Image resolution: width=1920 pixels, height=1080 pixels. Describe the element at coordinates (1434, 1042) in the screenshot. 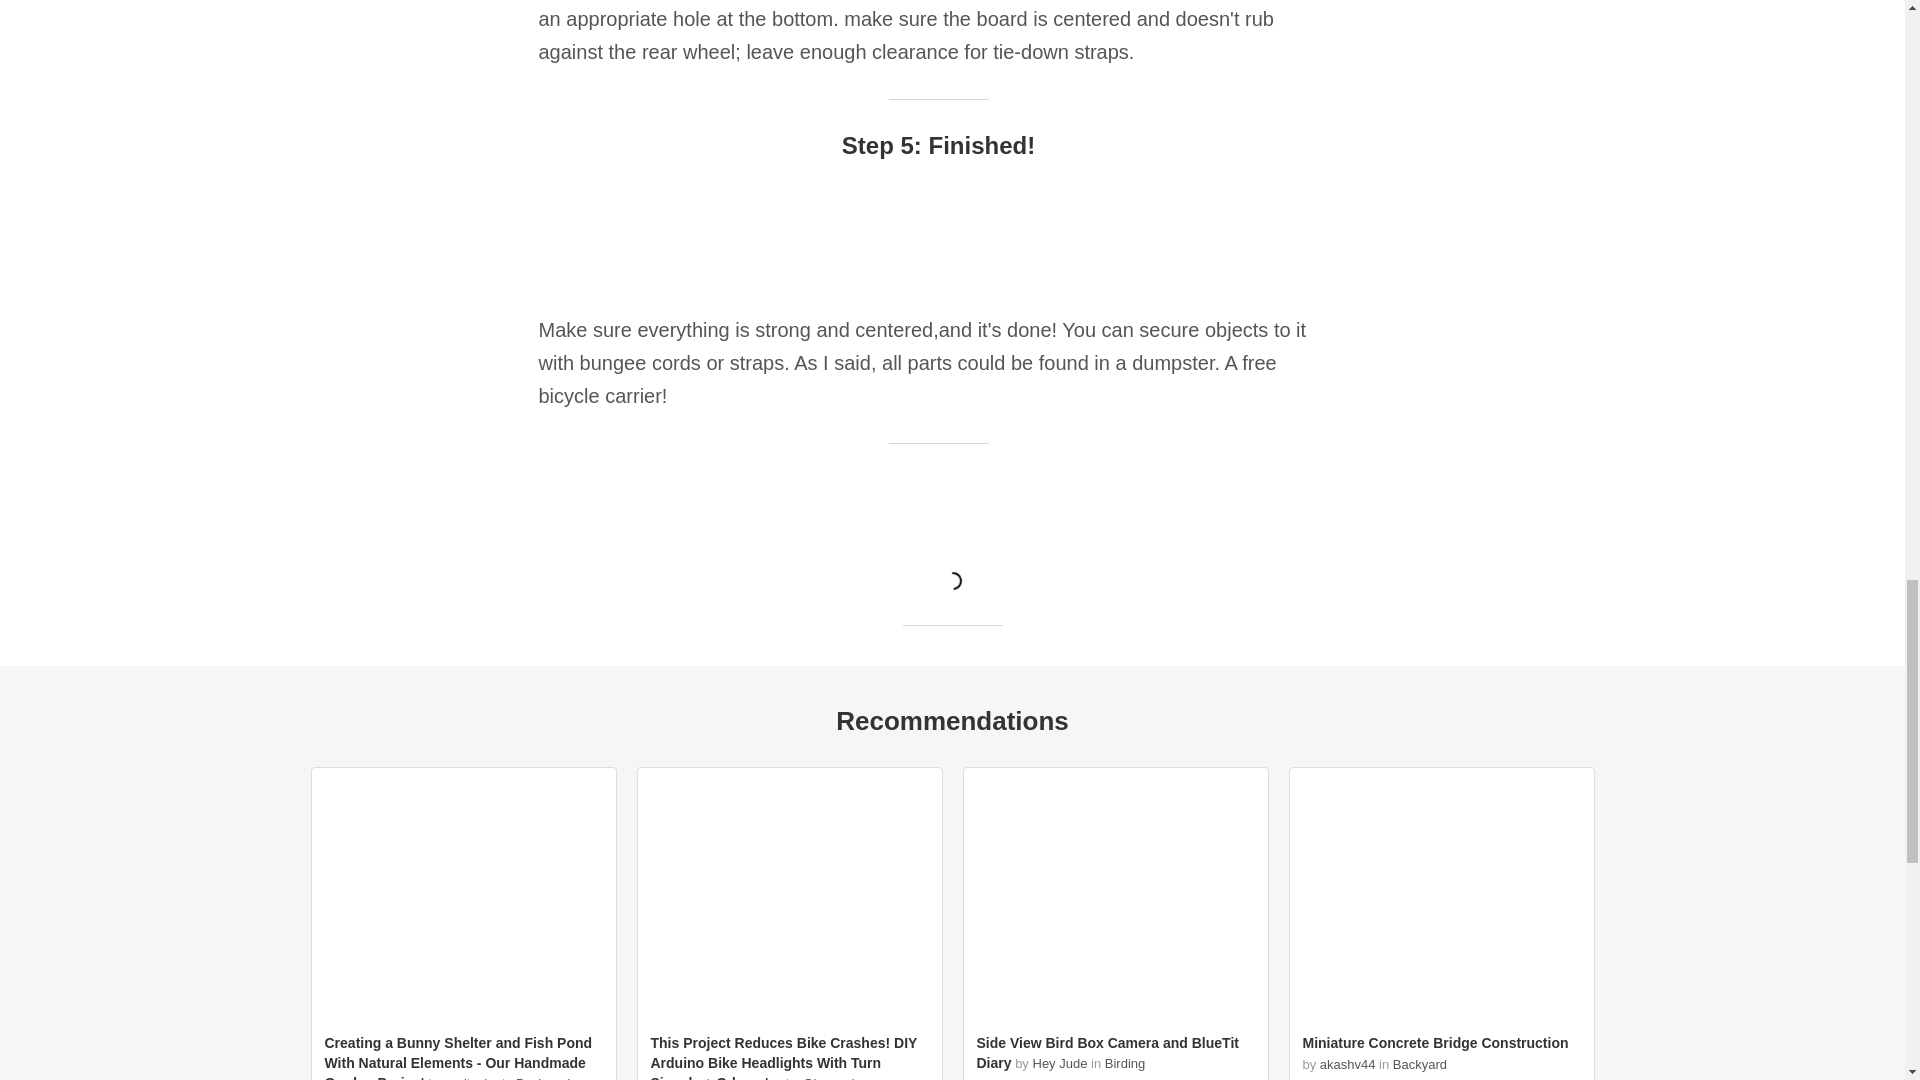

I see `Miniature Concrete Bridge Construction` at that location.